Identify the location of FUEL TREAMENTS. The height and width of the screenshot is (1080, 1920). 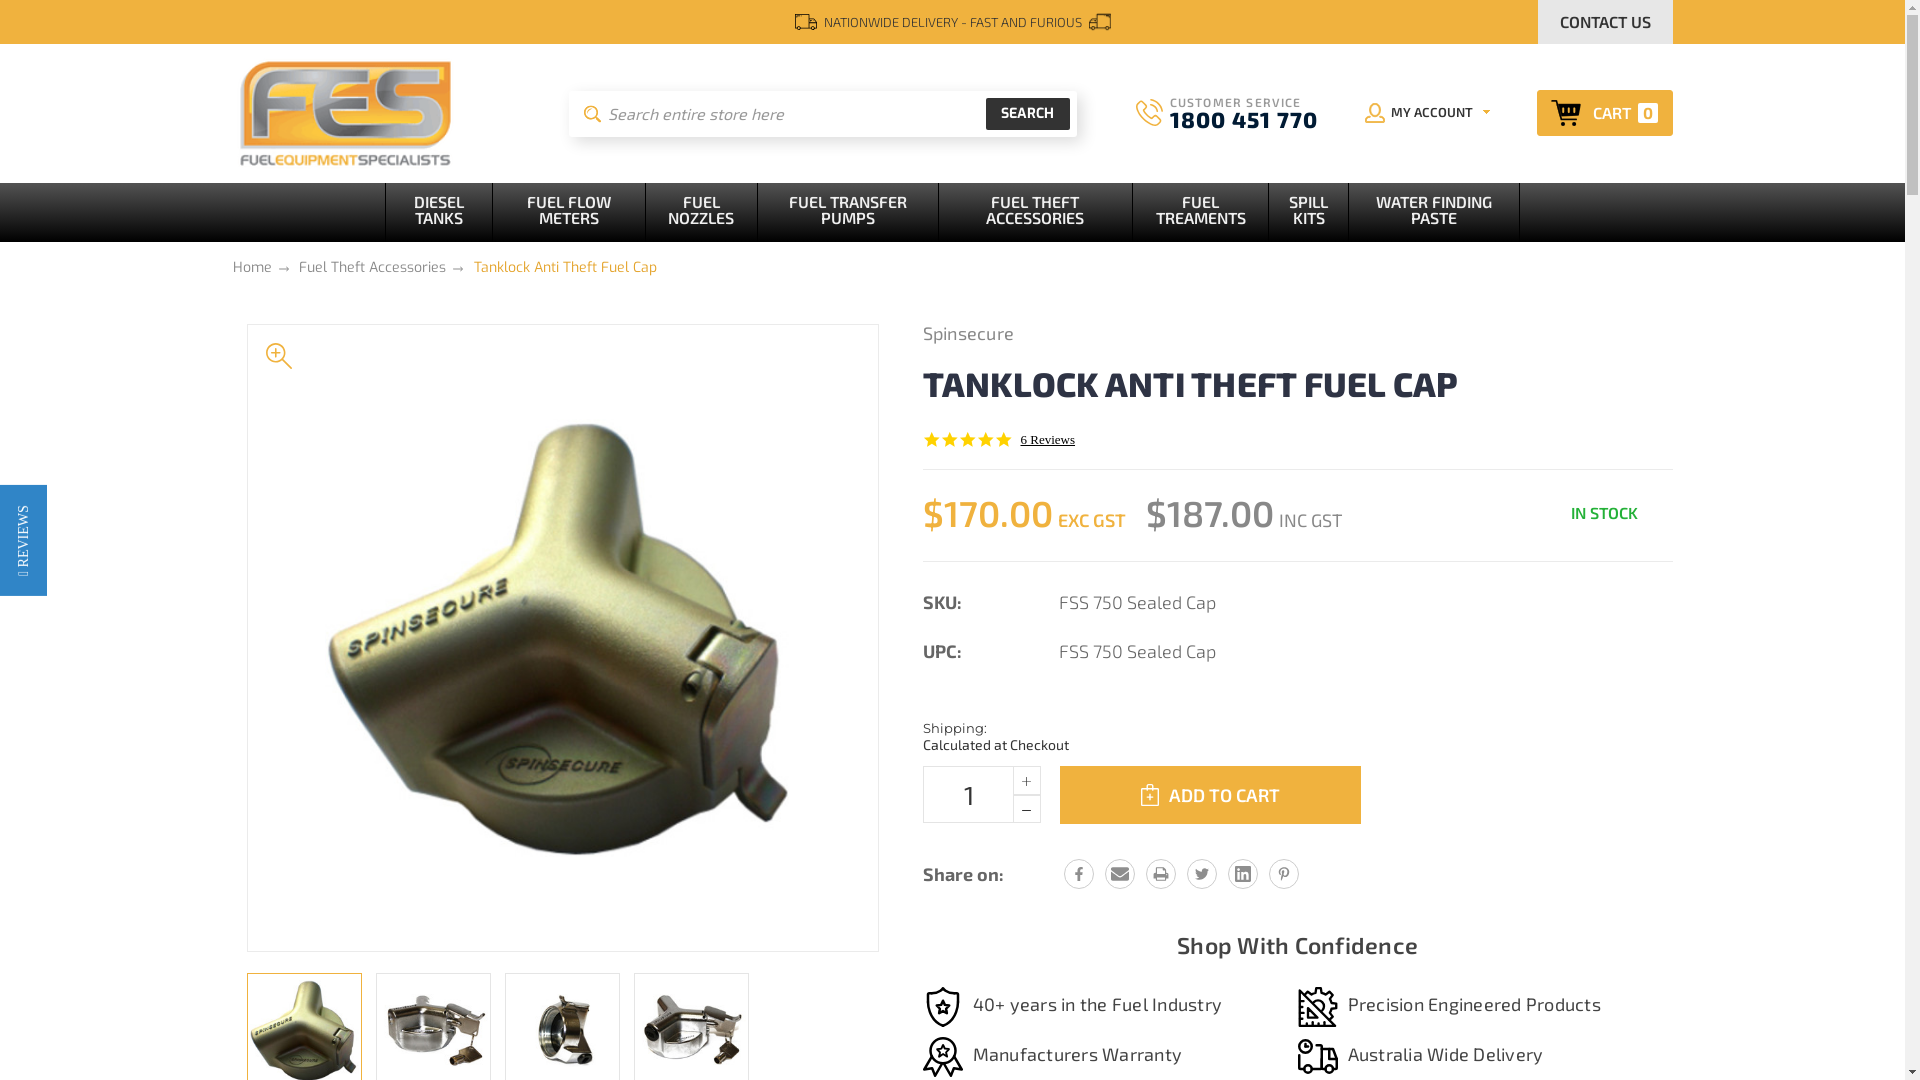
(1202, 212).